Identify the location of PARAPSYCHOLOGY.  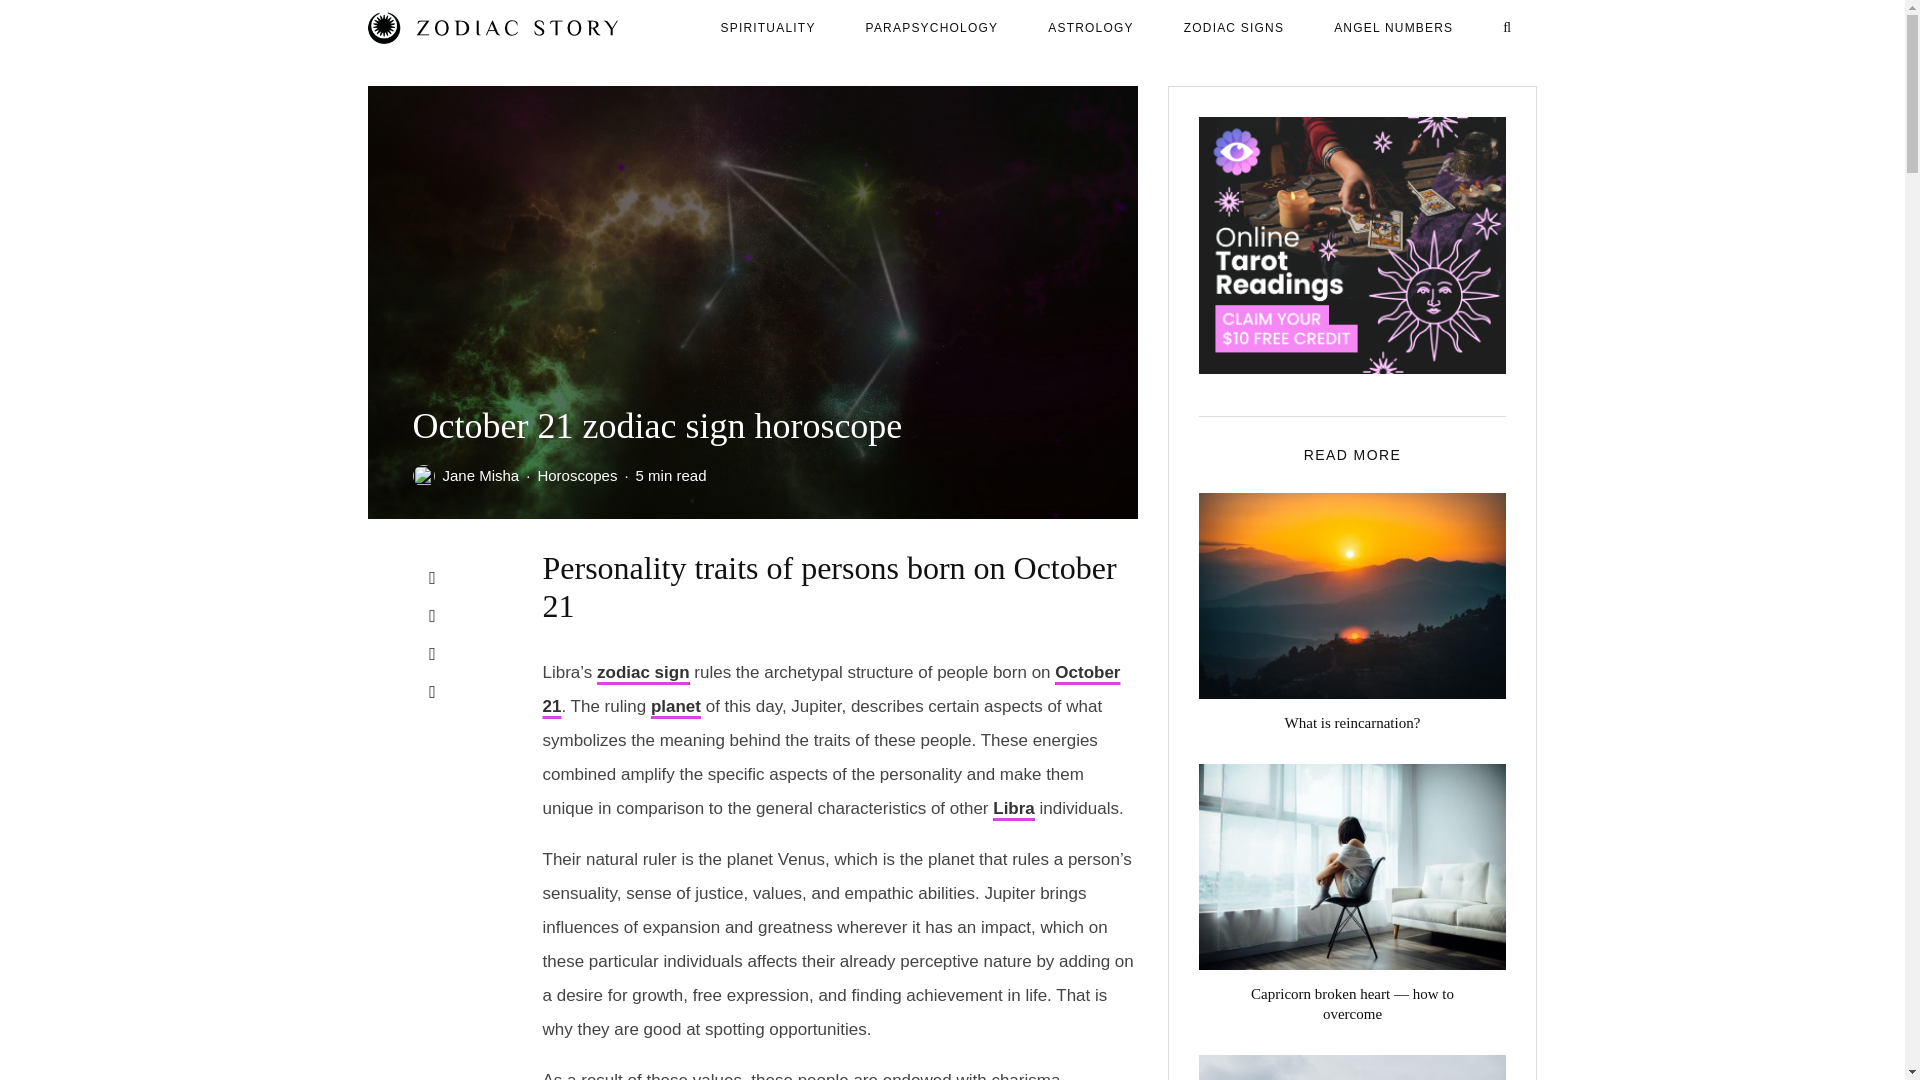
(932, 28).